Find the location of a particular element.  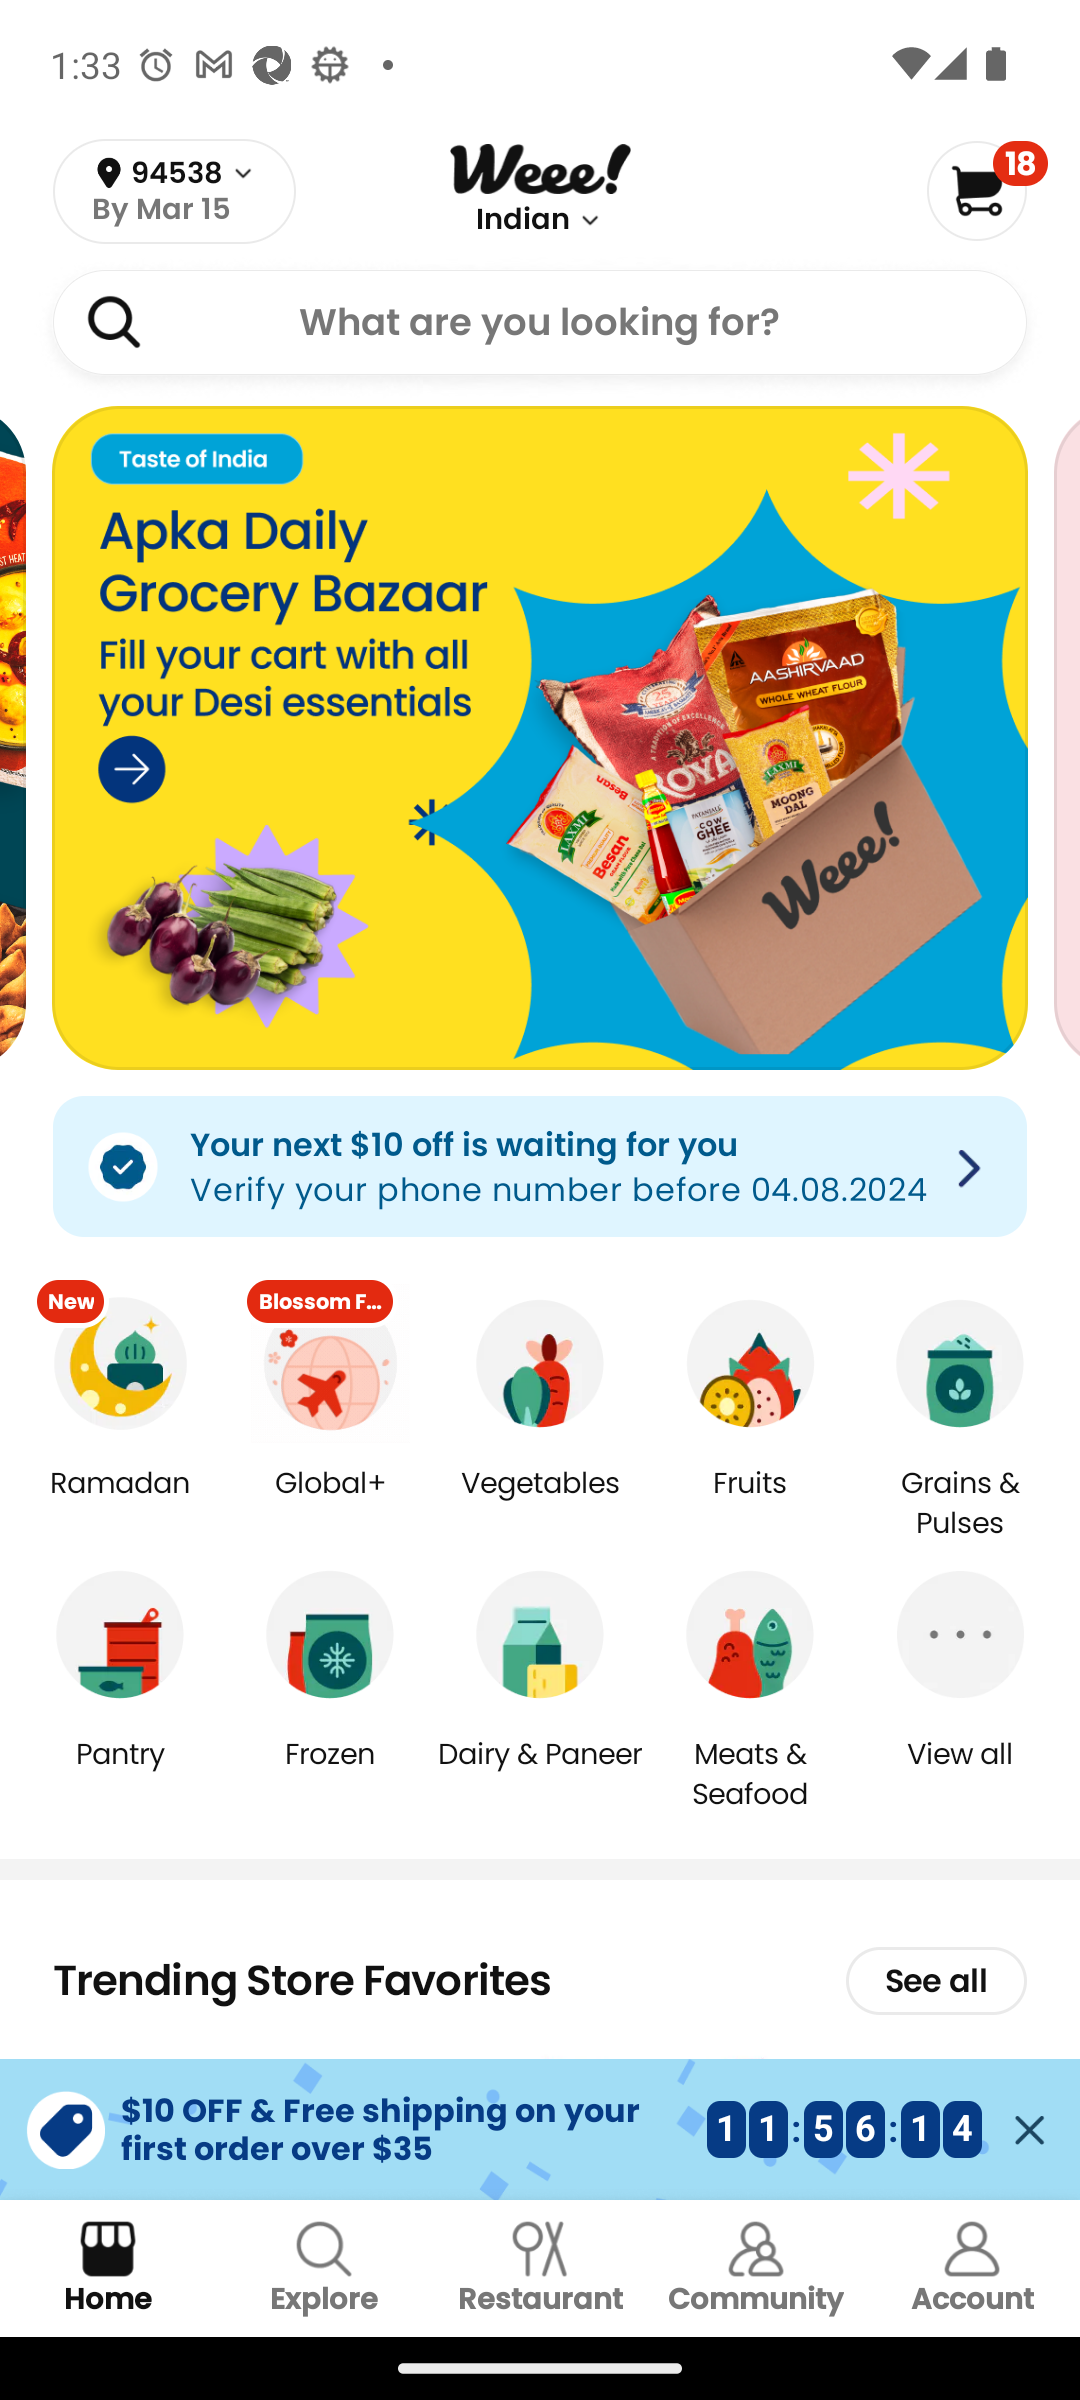

Fruits is located at coordinates (750, 1504).